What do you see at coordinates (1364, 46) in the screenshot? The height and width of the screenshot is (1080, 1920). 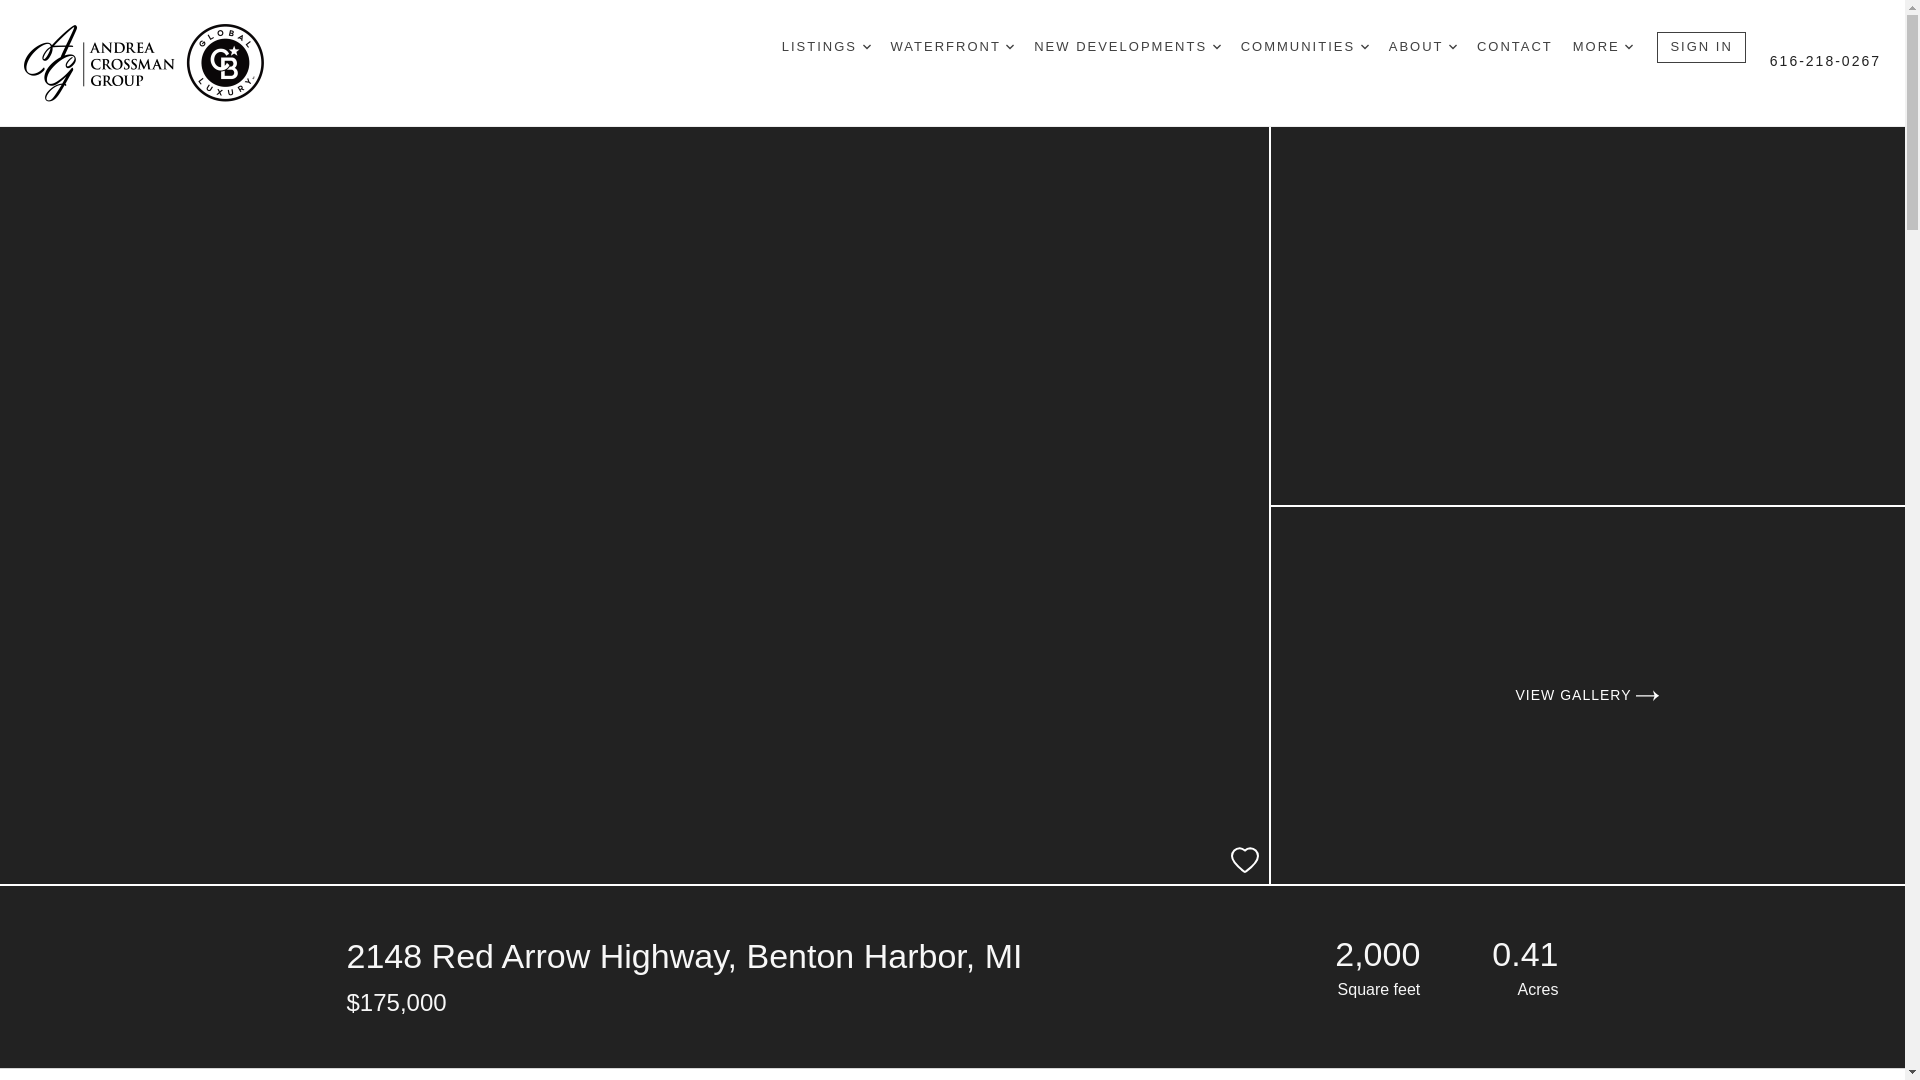 I see `DROPDOWN ARROW` at bounding box center [1364, 46].